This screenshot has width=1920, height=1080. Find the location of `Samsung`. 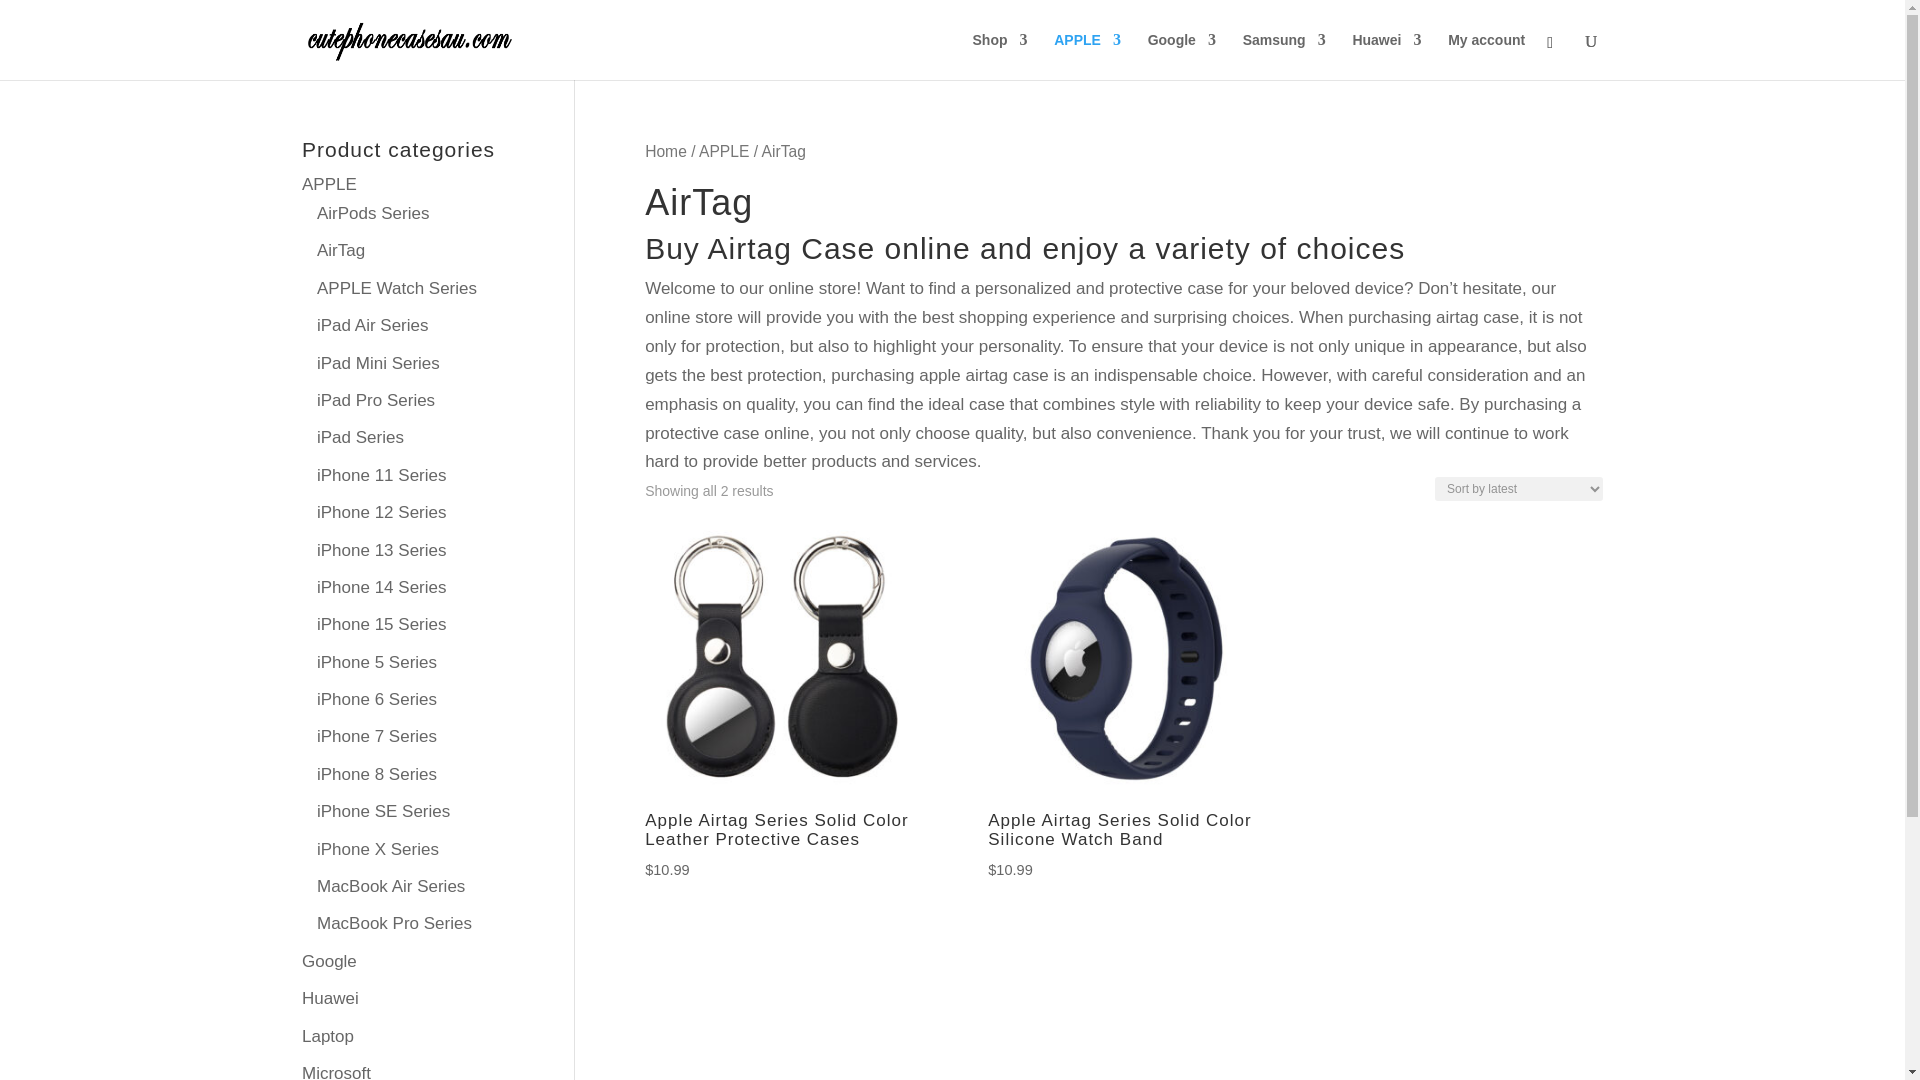

Samsung is located at coordinates (1284, 56).